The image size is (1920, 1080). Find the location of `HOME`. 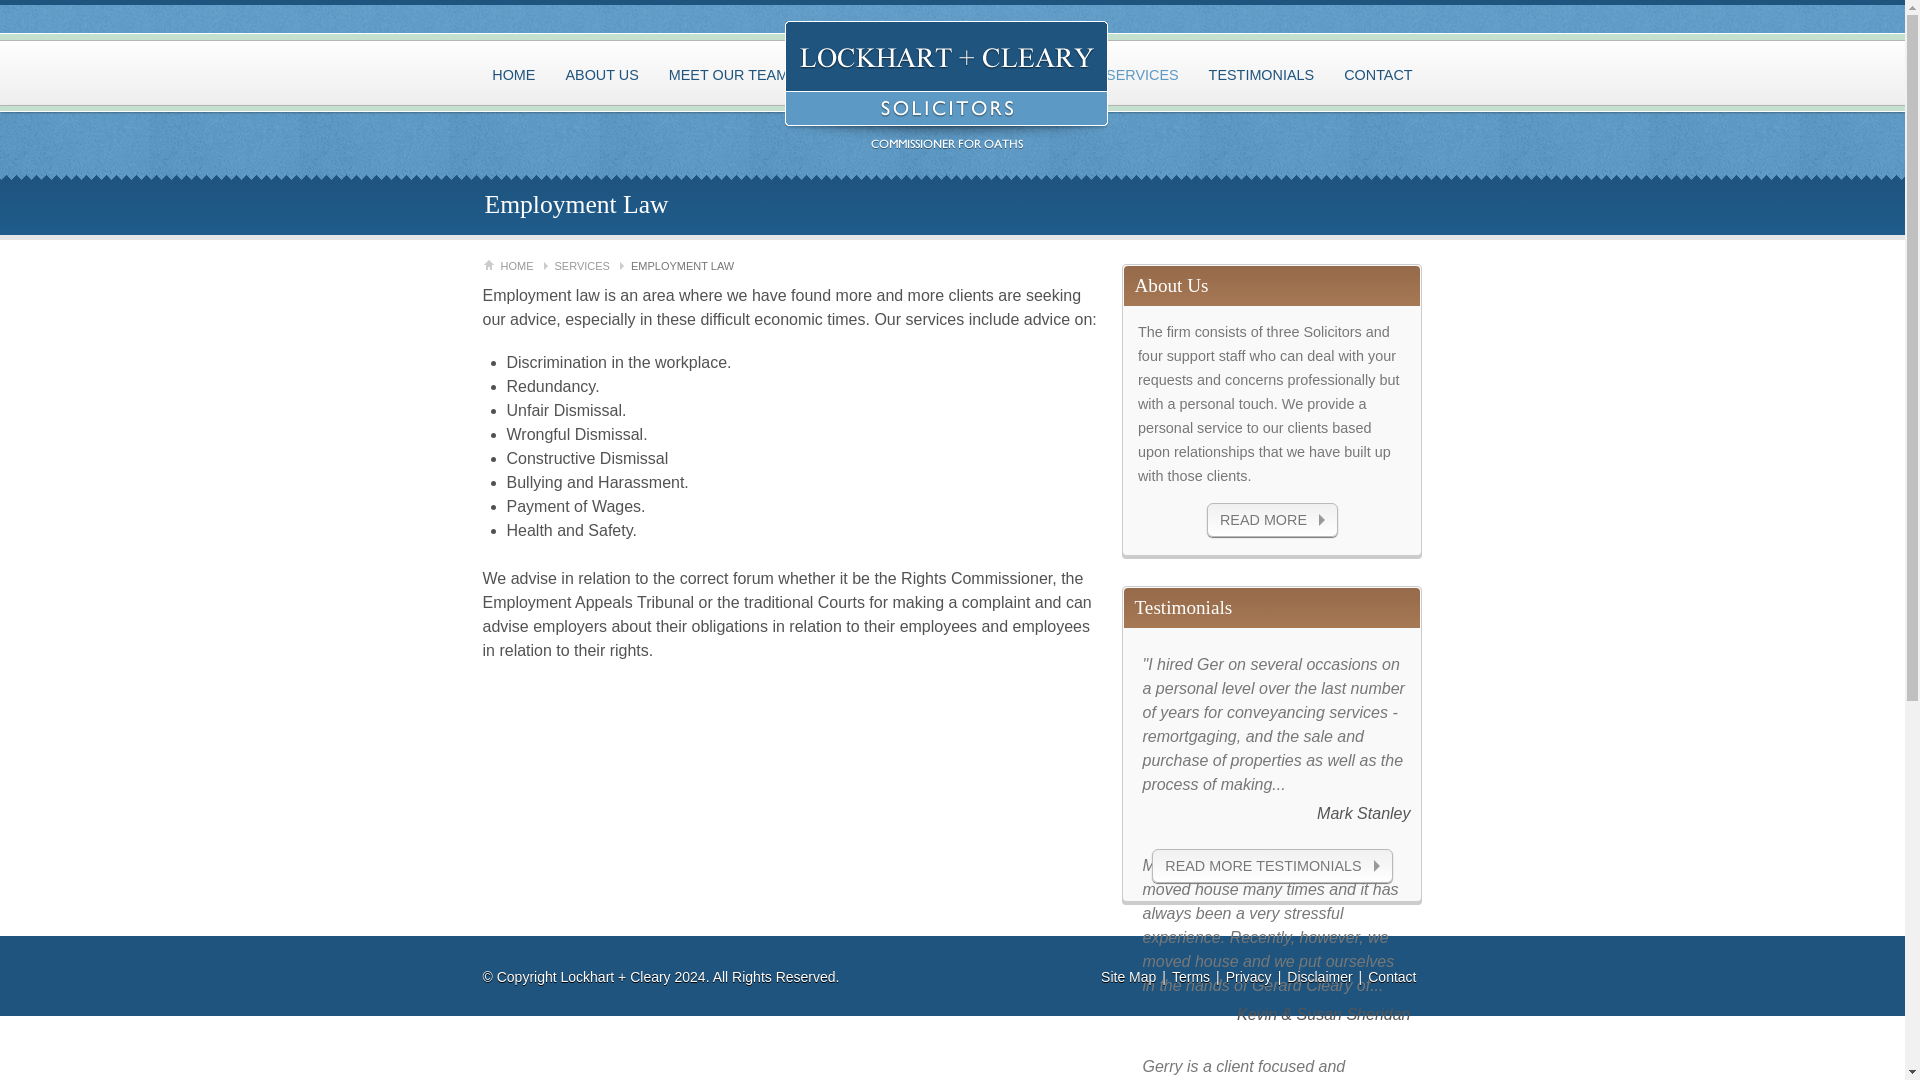

HOME is located at coordinates (513, 74).